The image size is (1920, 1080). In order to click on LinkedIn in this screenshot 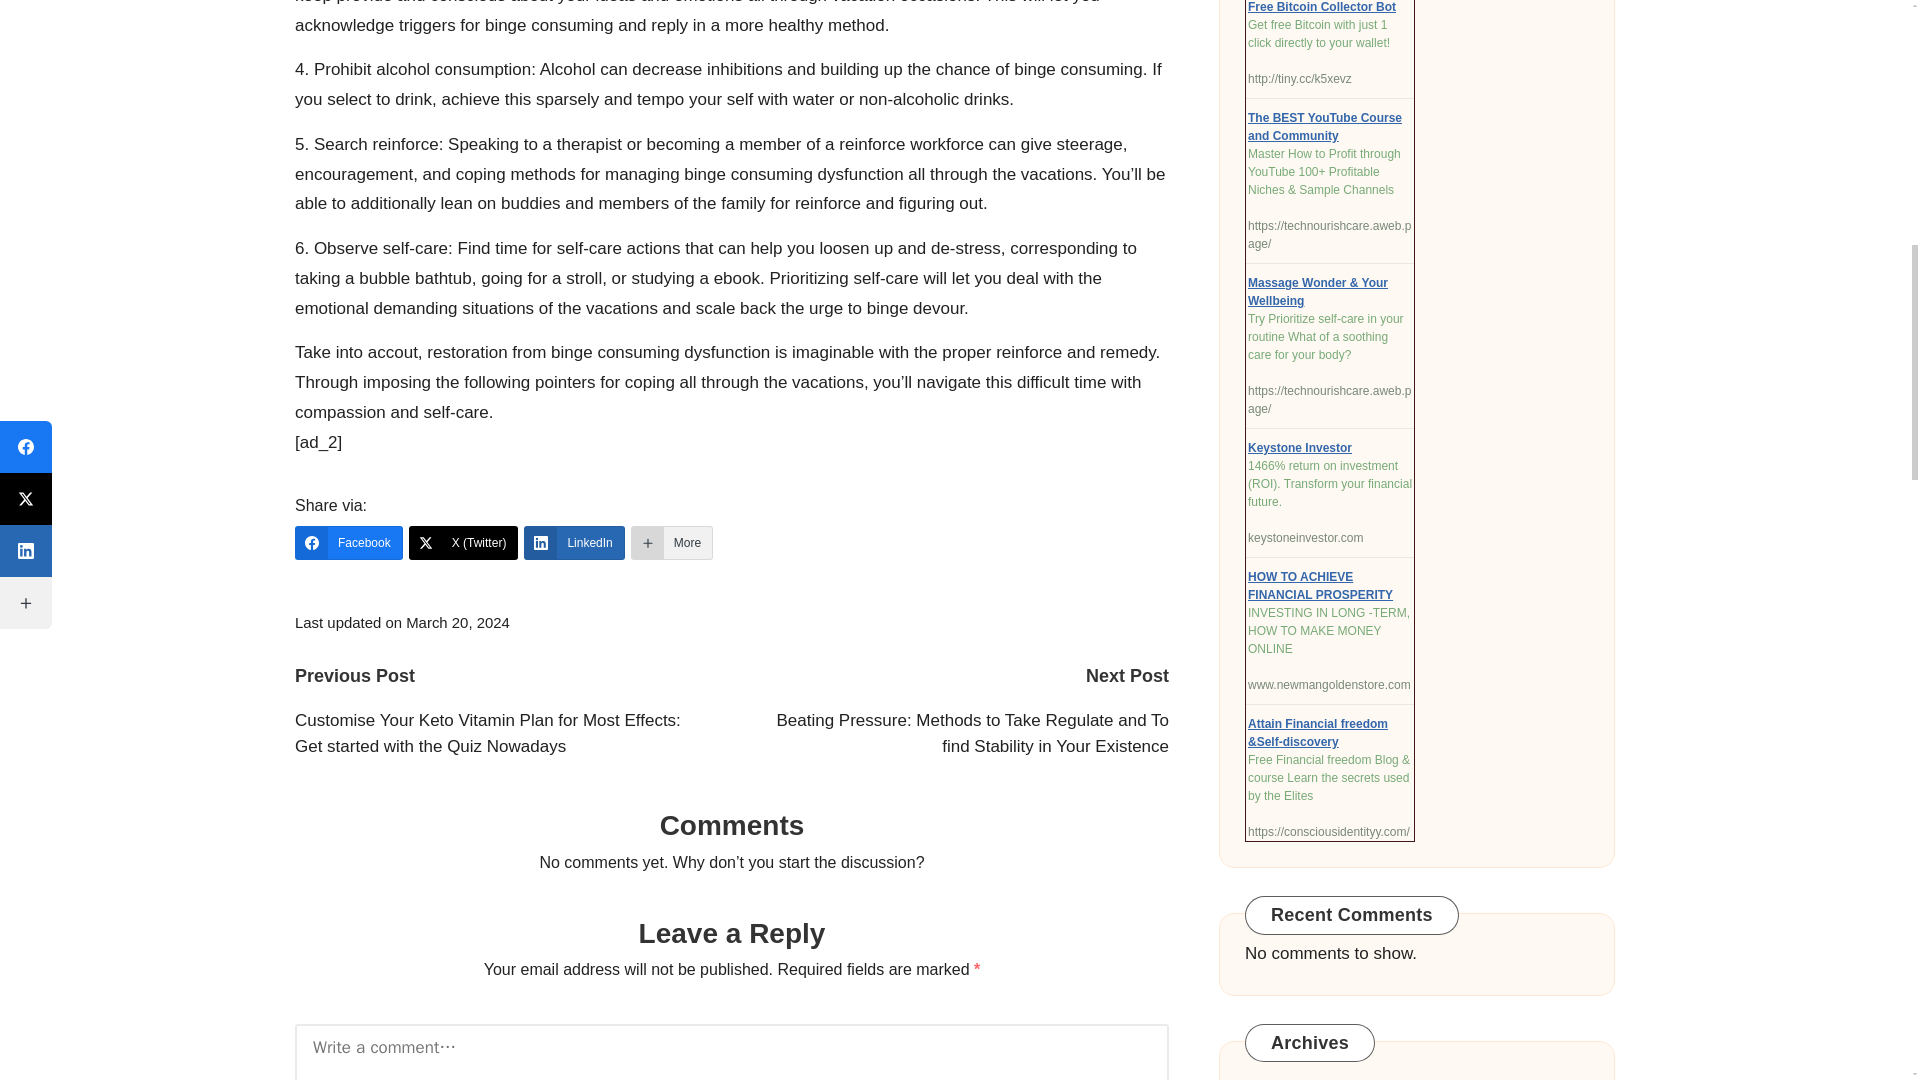, I will do `click(574, 542)`.